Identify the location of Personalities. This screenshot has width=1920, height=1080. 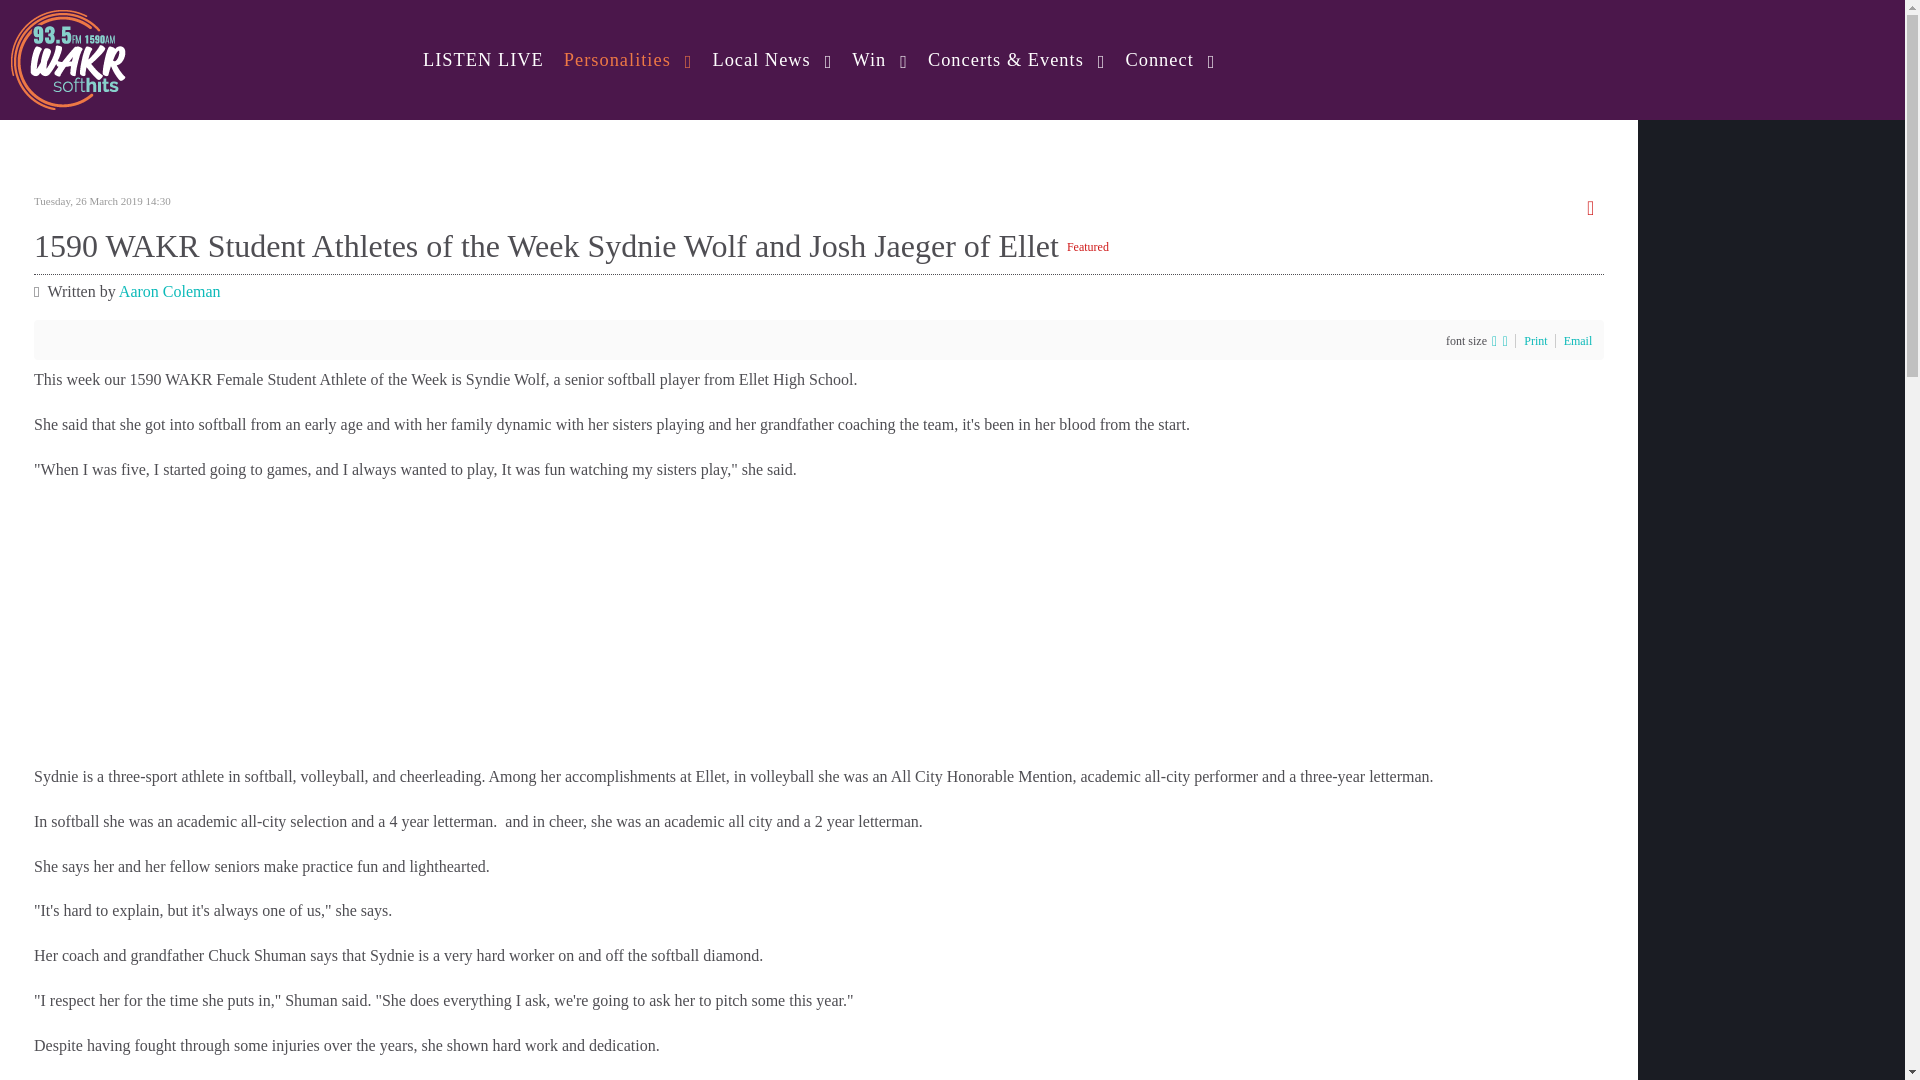
(628, 60).